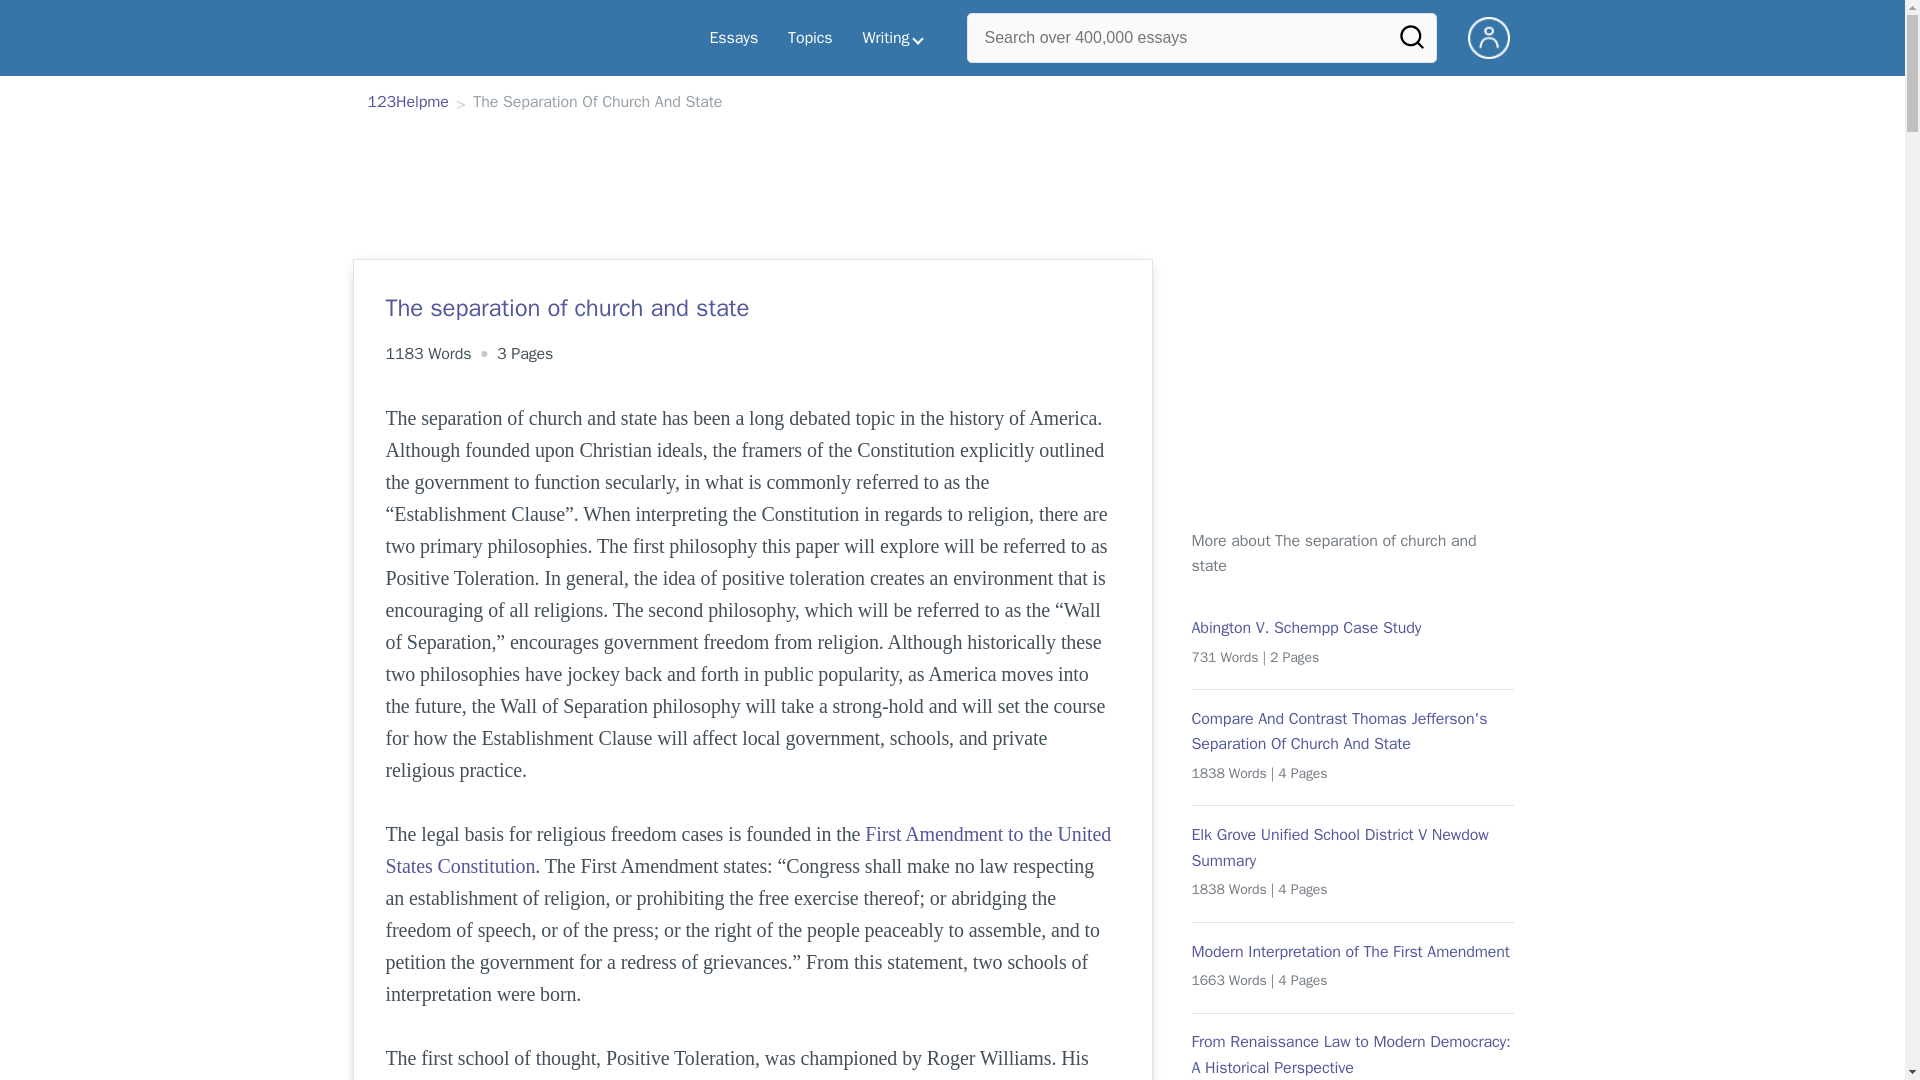  What do you see at coordinates (733, 38) in the screenshot?
I see `Essays` at bounding box center [733, 38].